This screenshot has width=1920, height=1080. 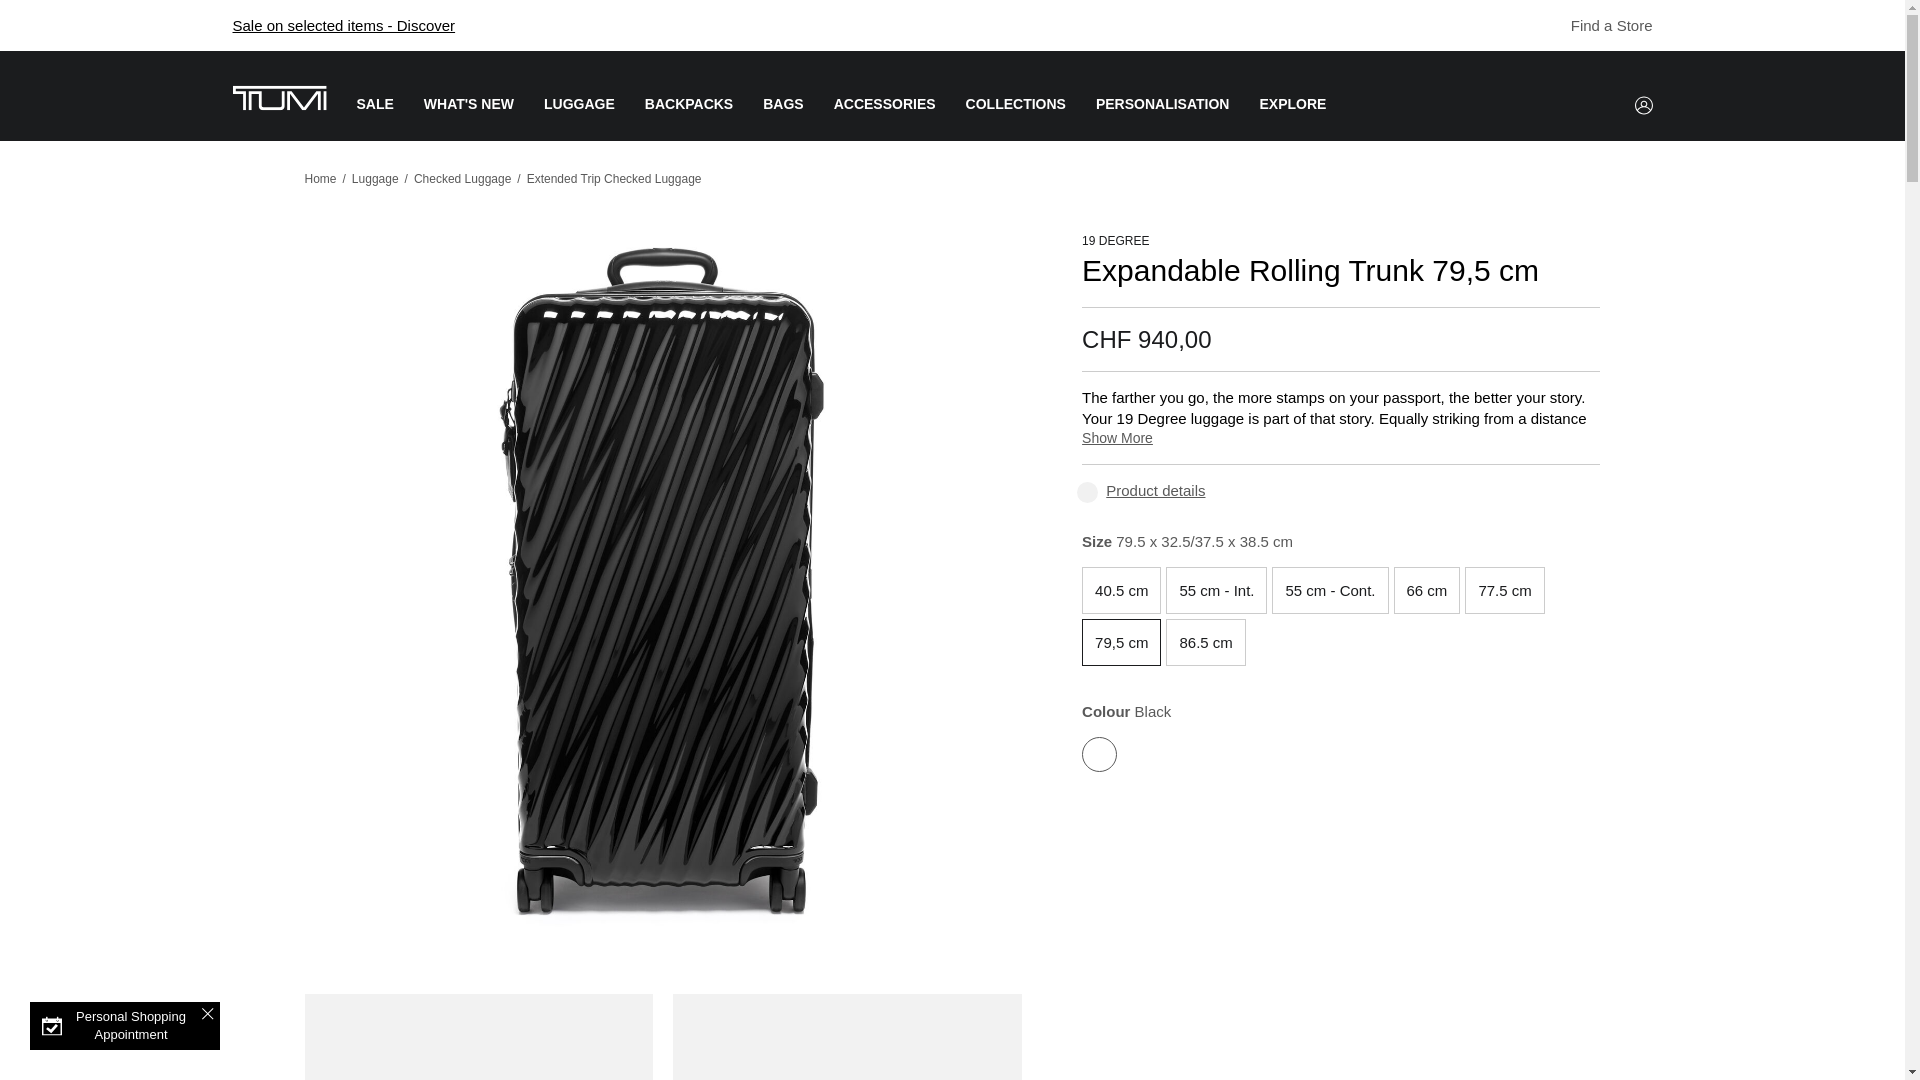 I want to click on BACKPACKS, so click(x=689, y=119).